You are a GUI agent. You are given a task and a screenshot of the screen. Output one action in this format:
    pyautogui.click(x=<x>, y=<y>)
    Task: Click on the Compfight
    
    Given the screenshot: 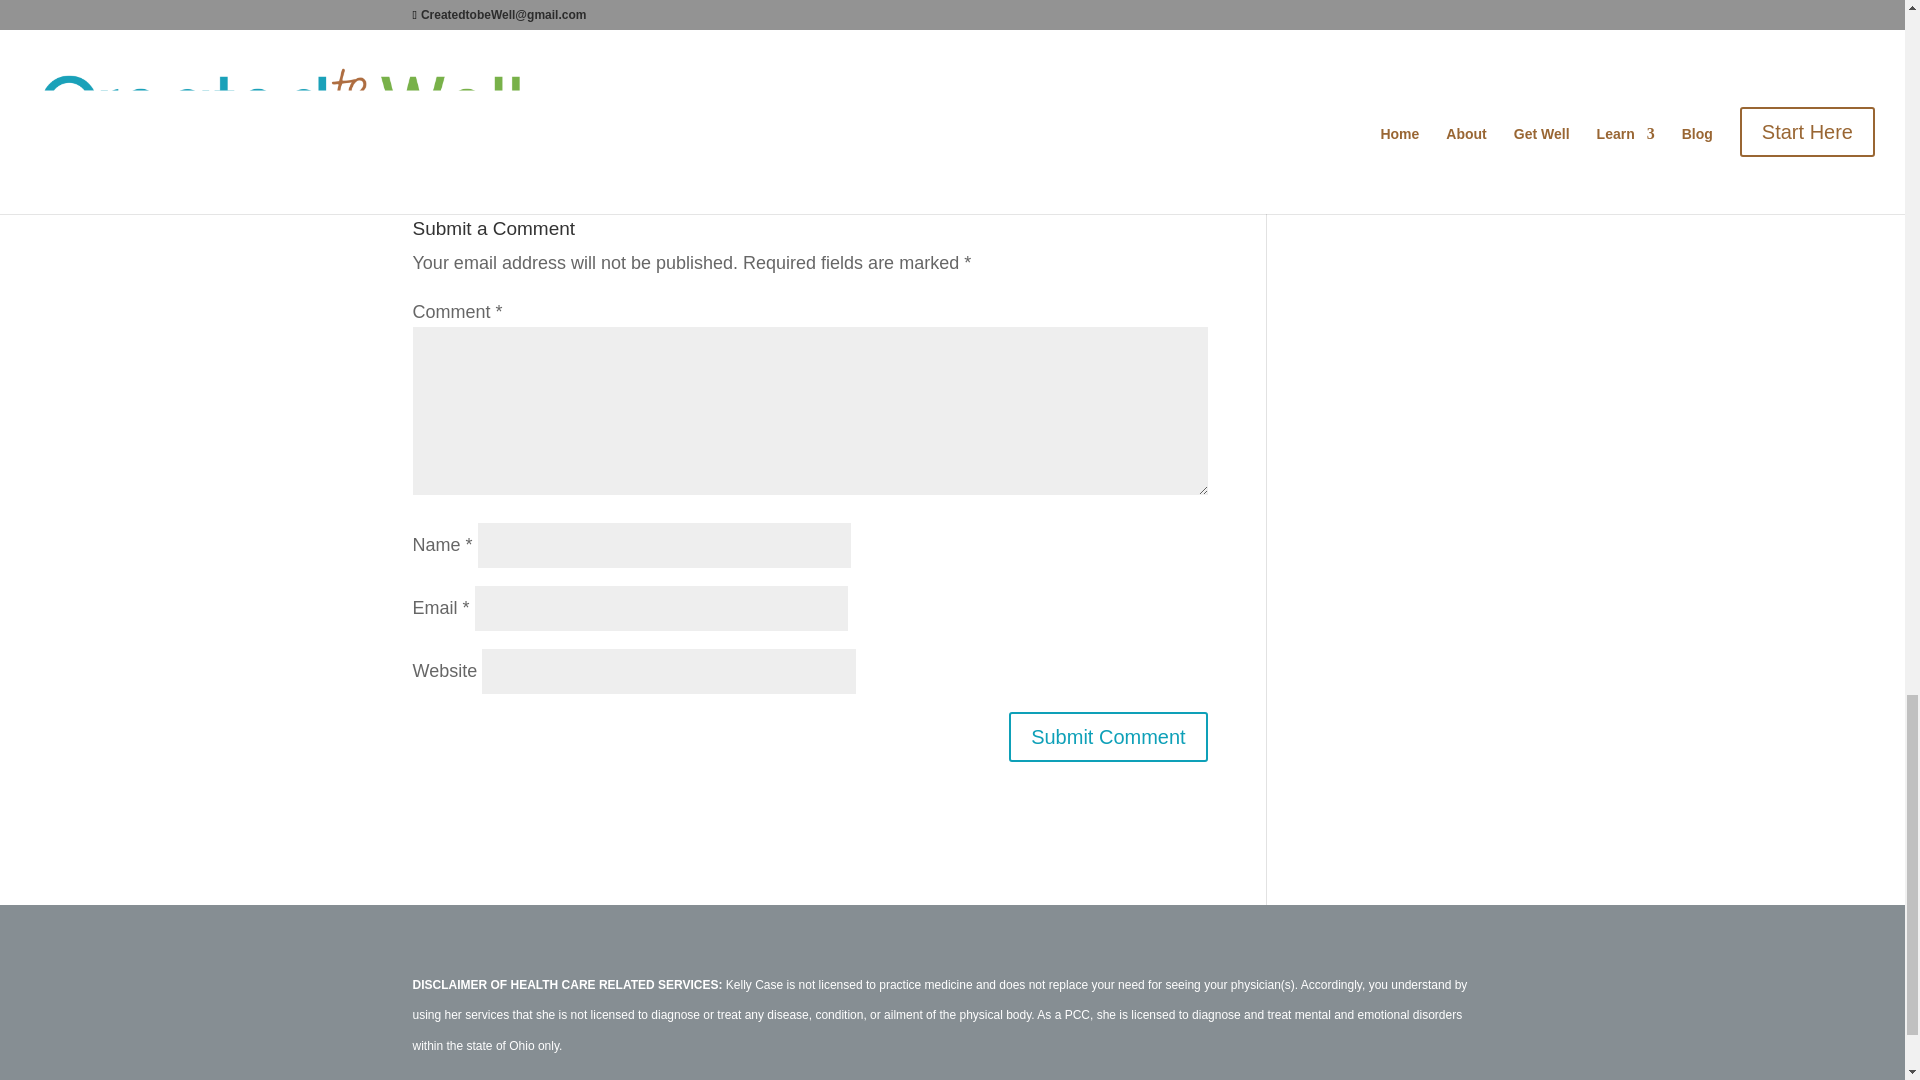 What is the action you would take?
    pyautogui.click(x=694, y=112)
    